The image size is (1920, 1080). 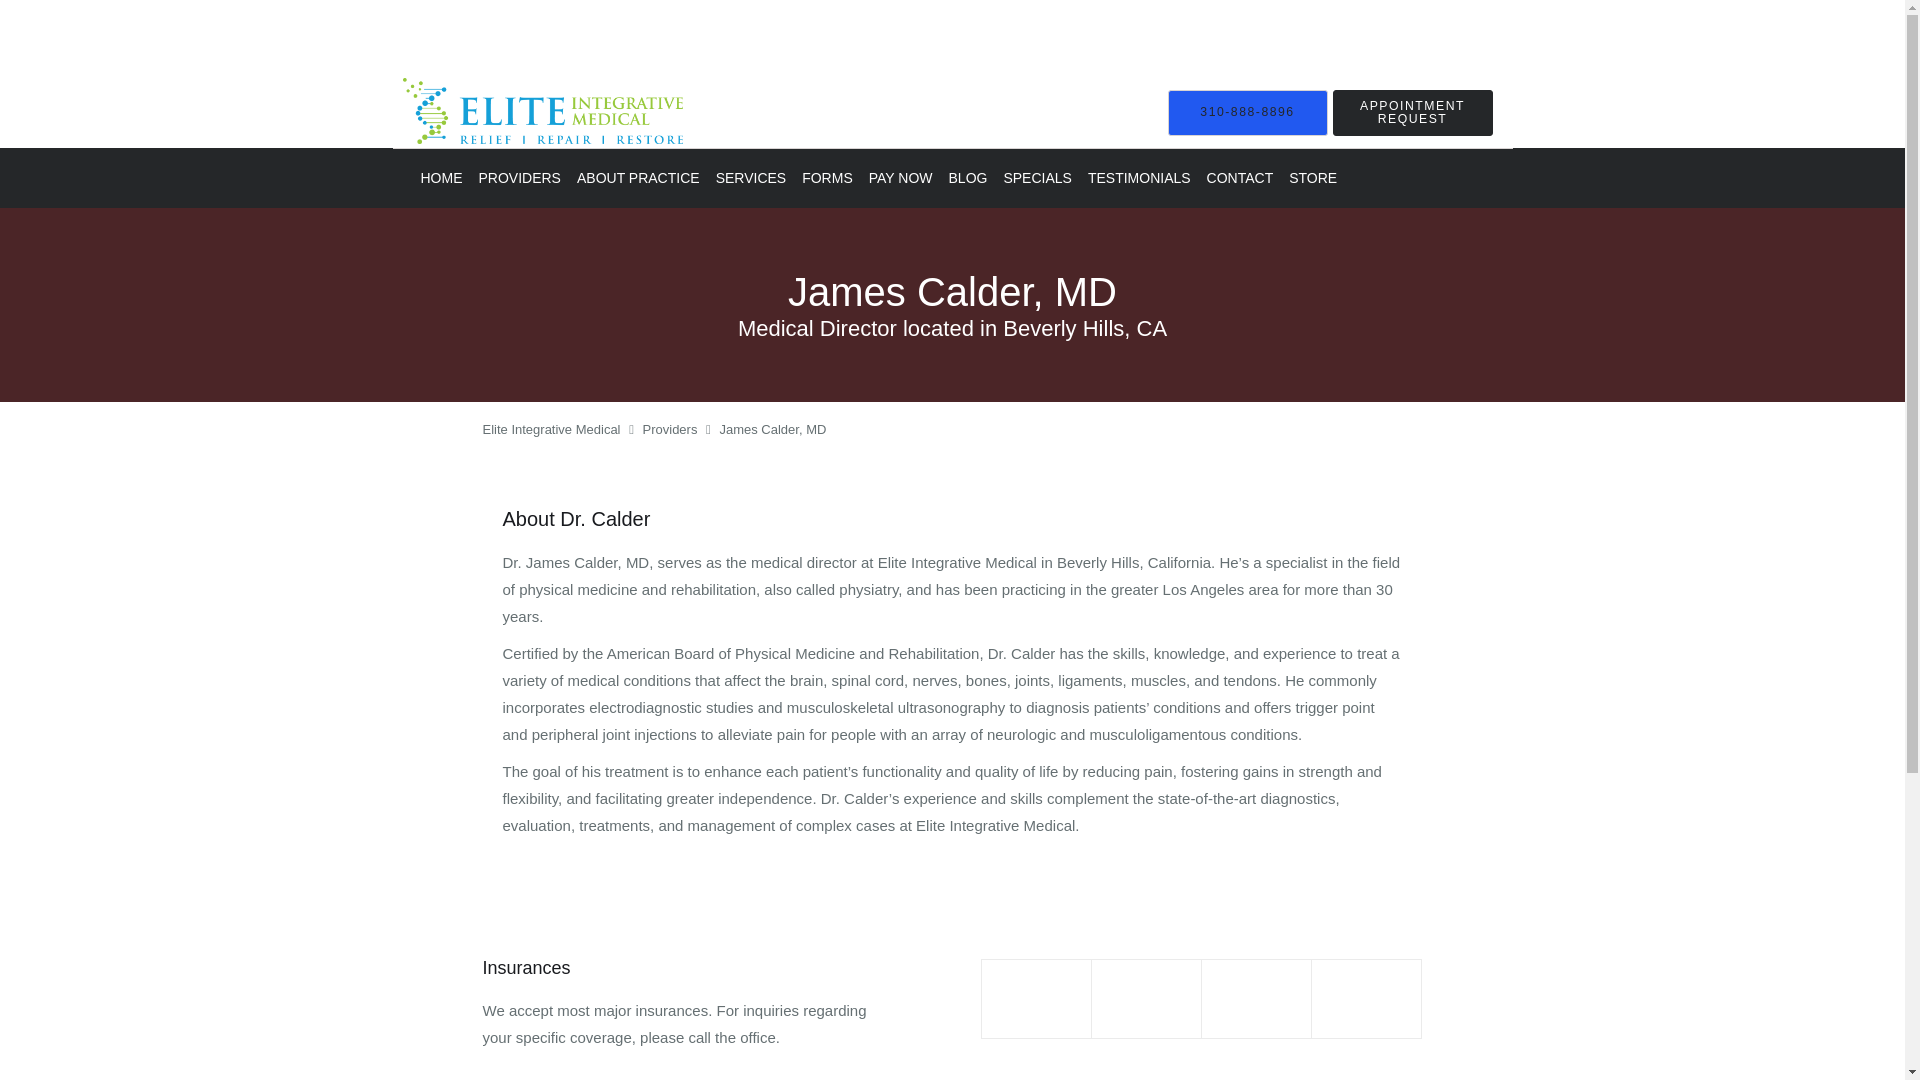 I want to click on BLOG, so click(x=968, y=178).